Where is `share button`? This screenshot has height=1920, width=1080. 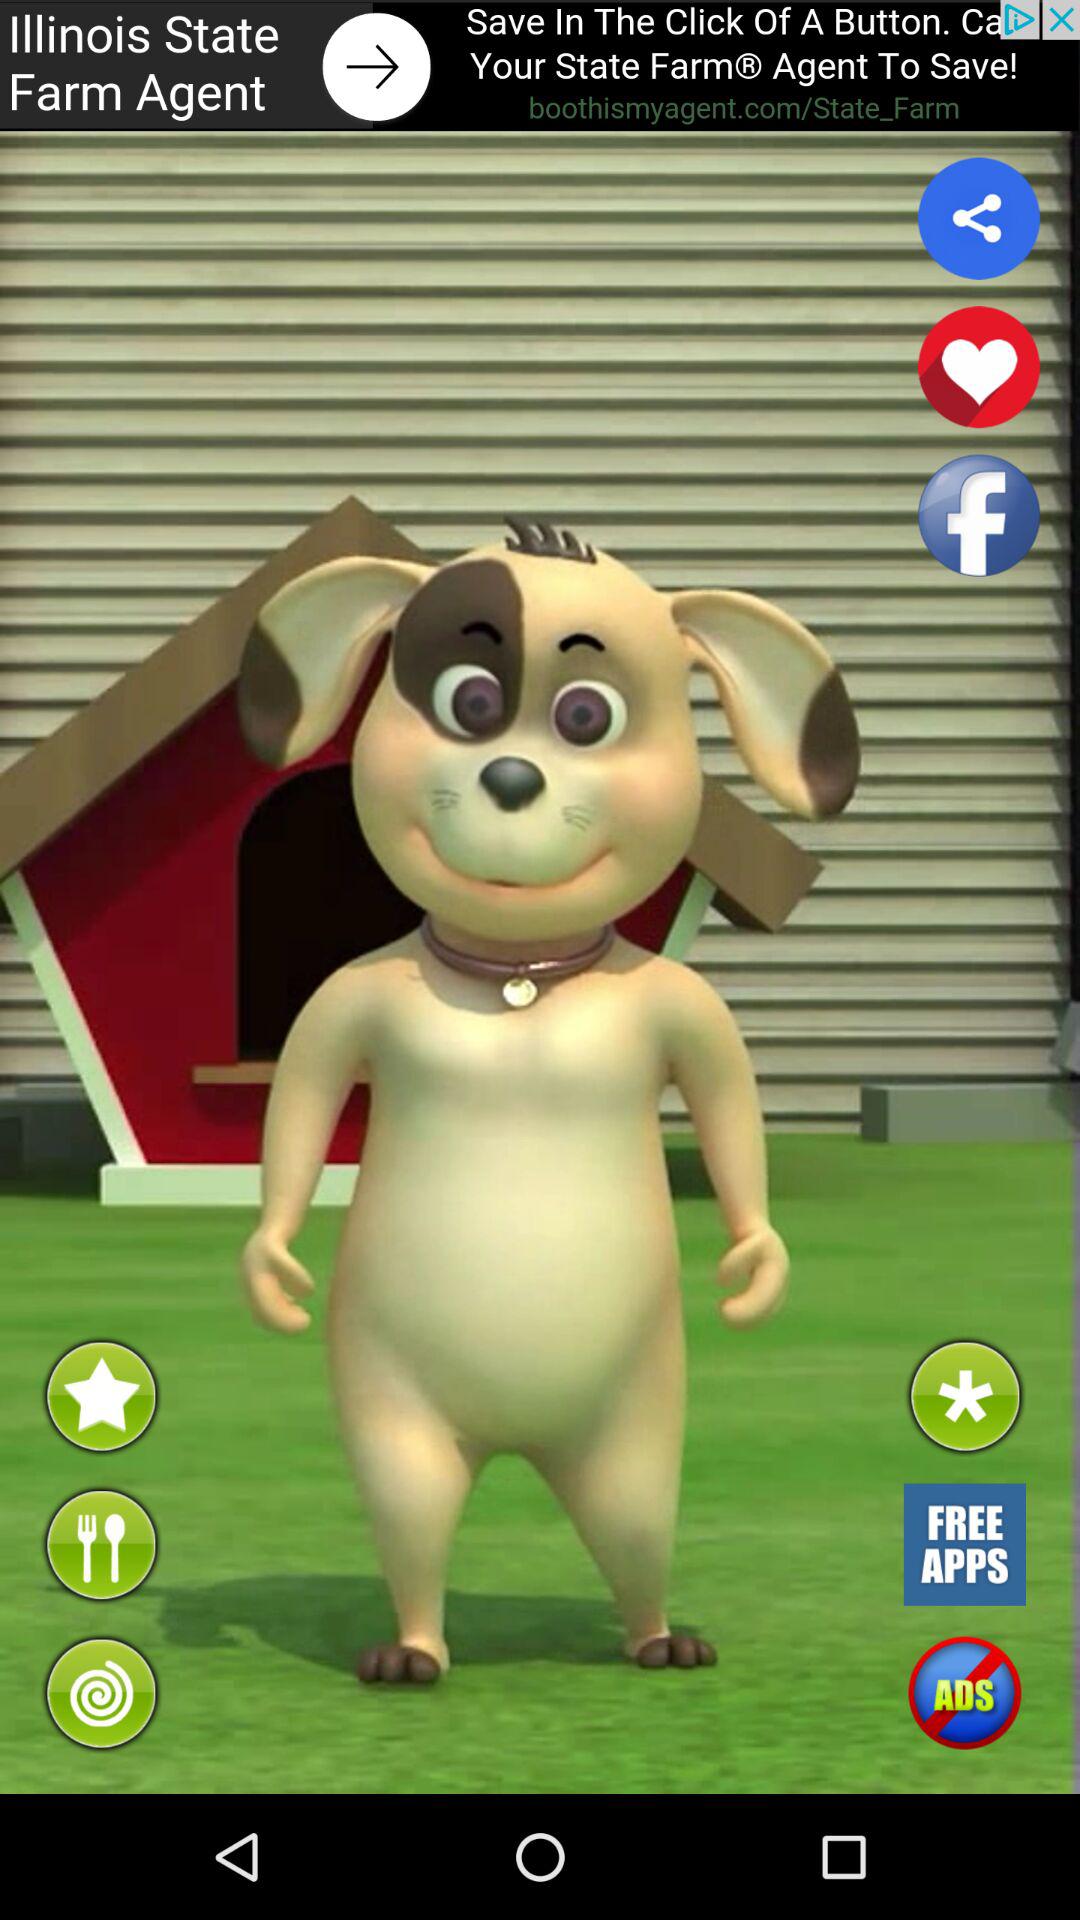
share button is located at coordinates (979, 218).